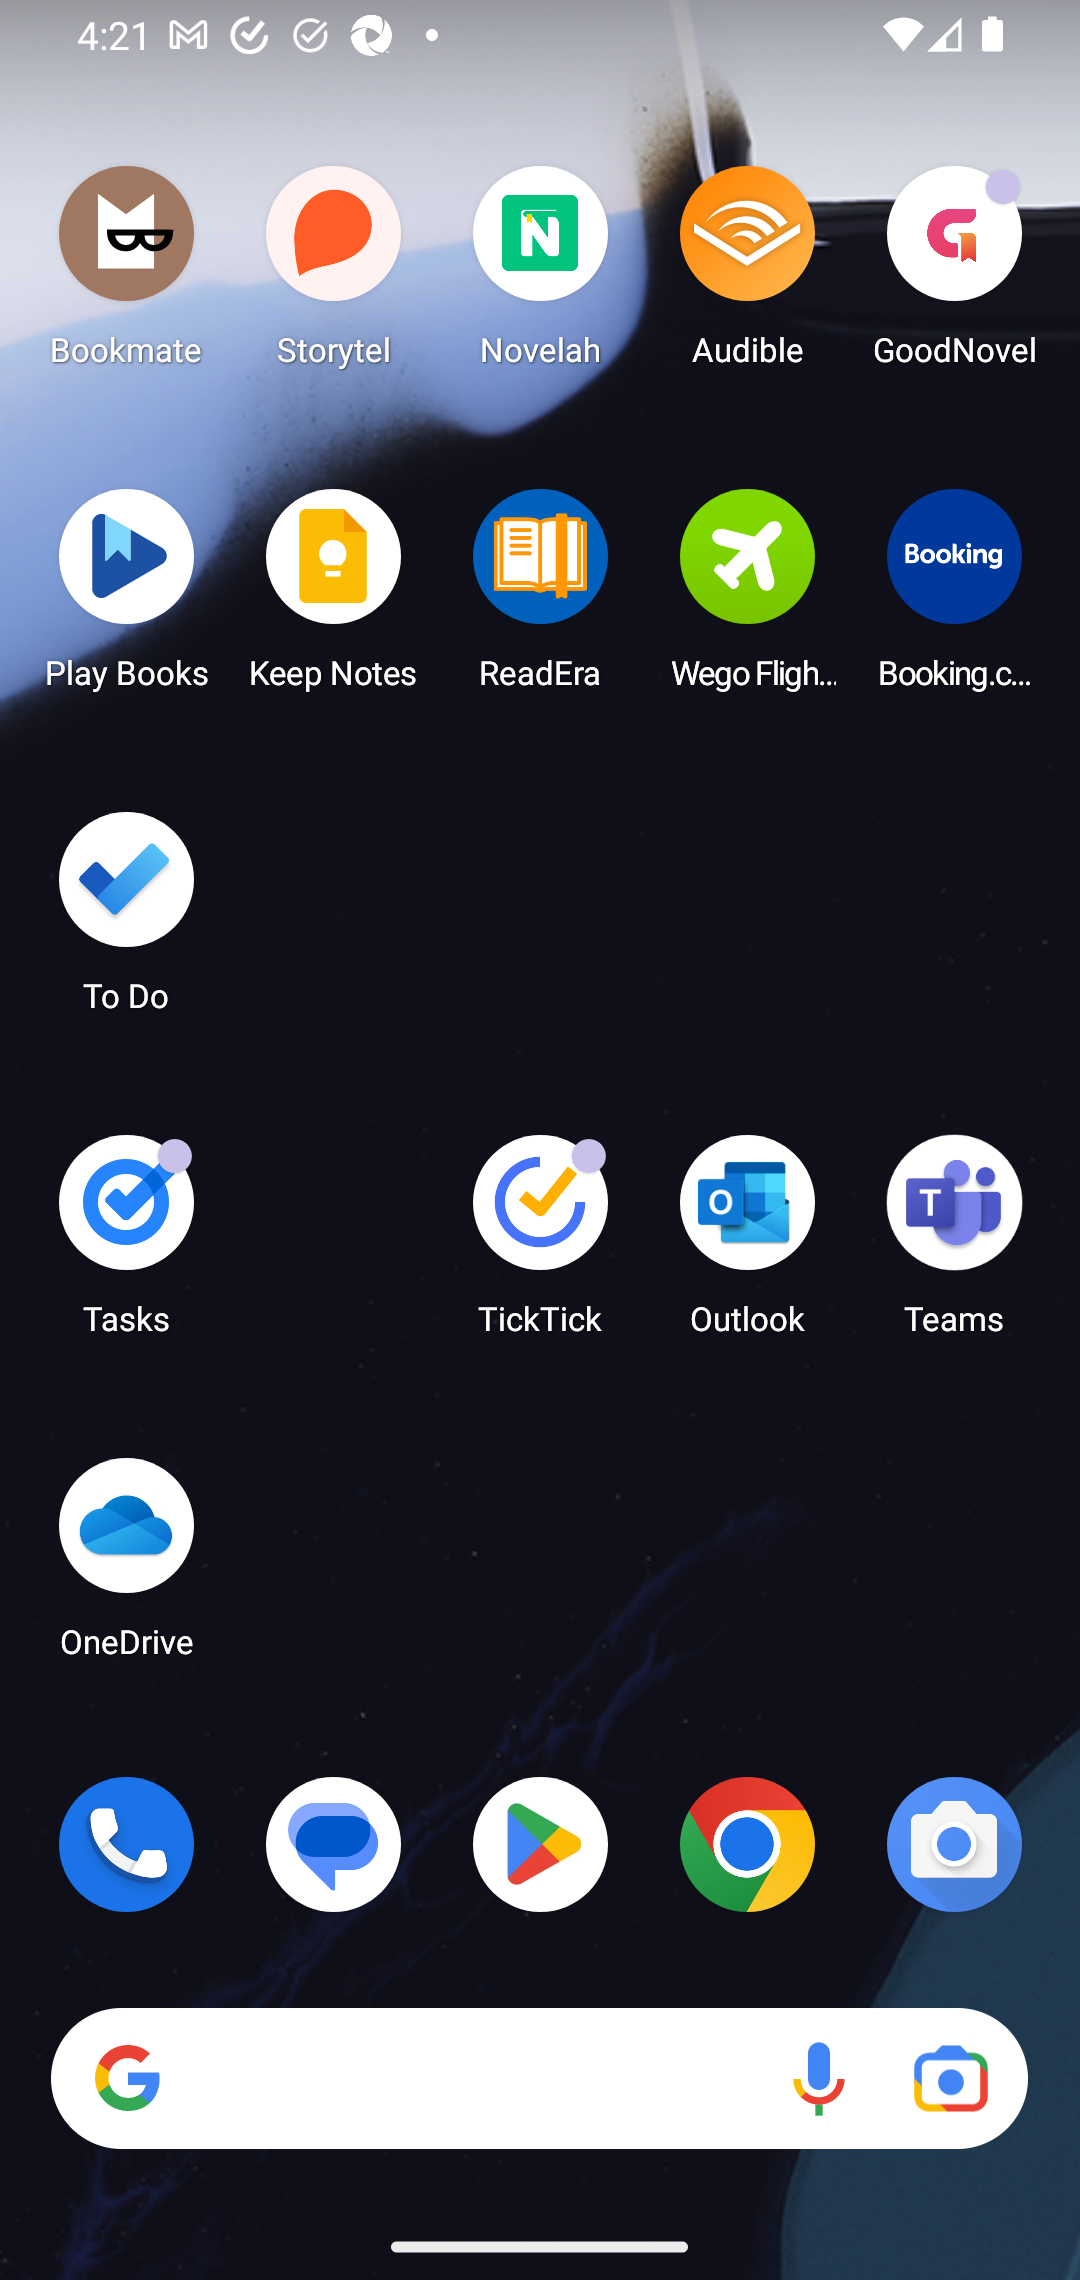 Image resolution: width=1080 pixels, height=2280 pixels. Describe the element at coordinates (126, 1566) in the screenshot. I see `OneDrive` at that location.